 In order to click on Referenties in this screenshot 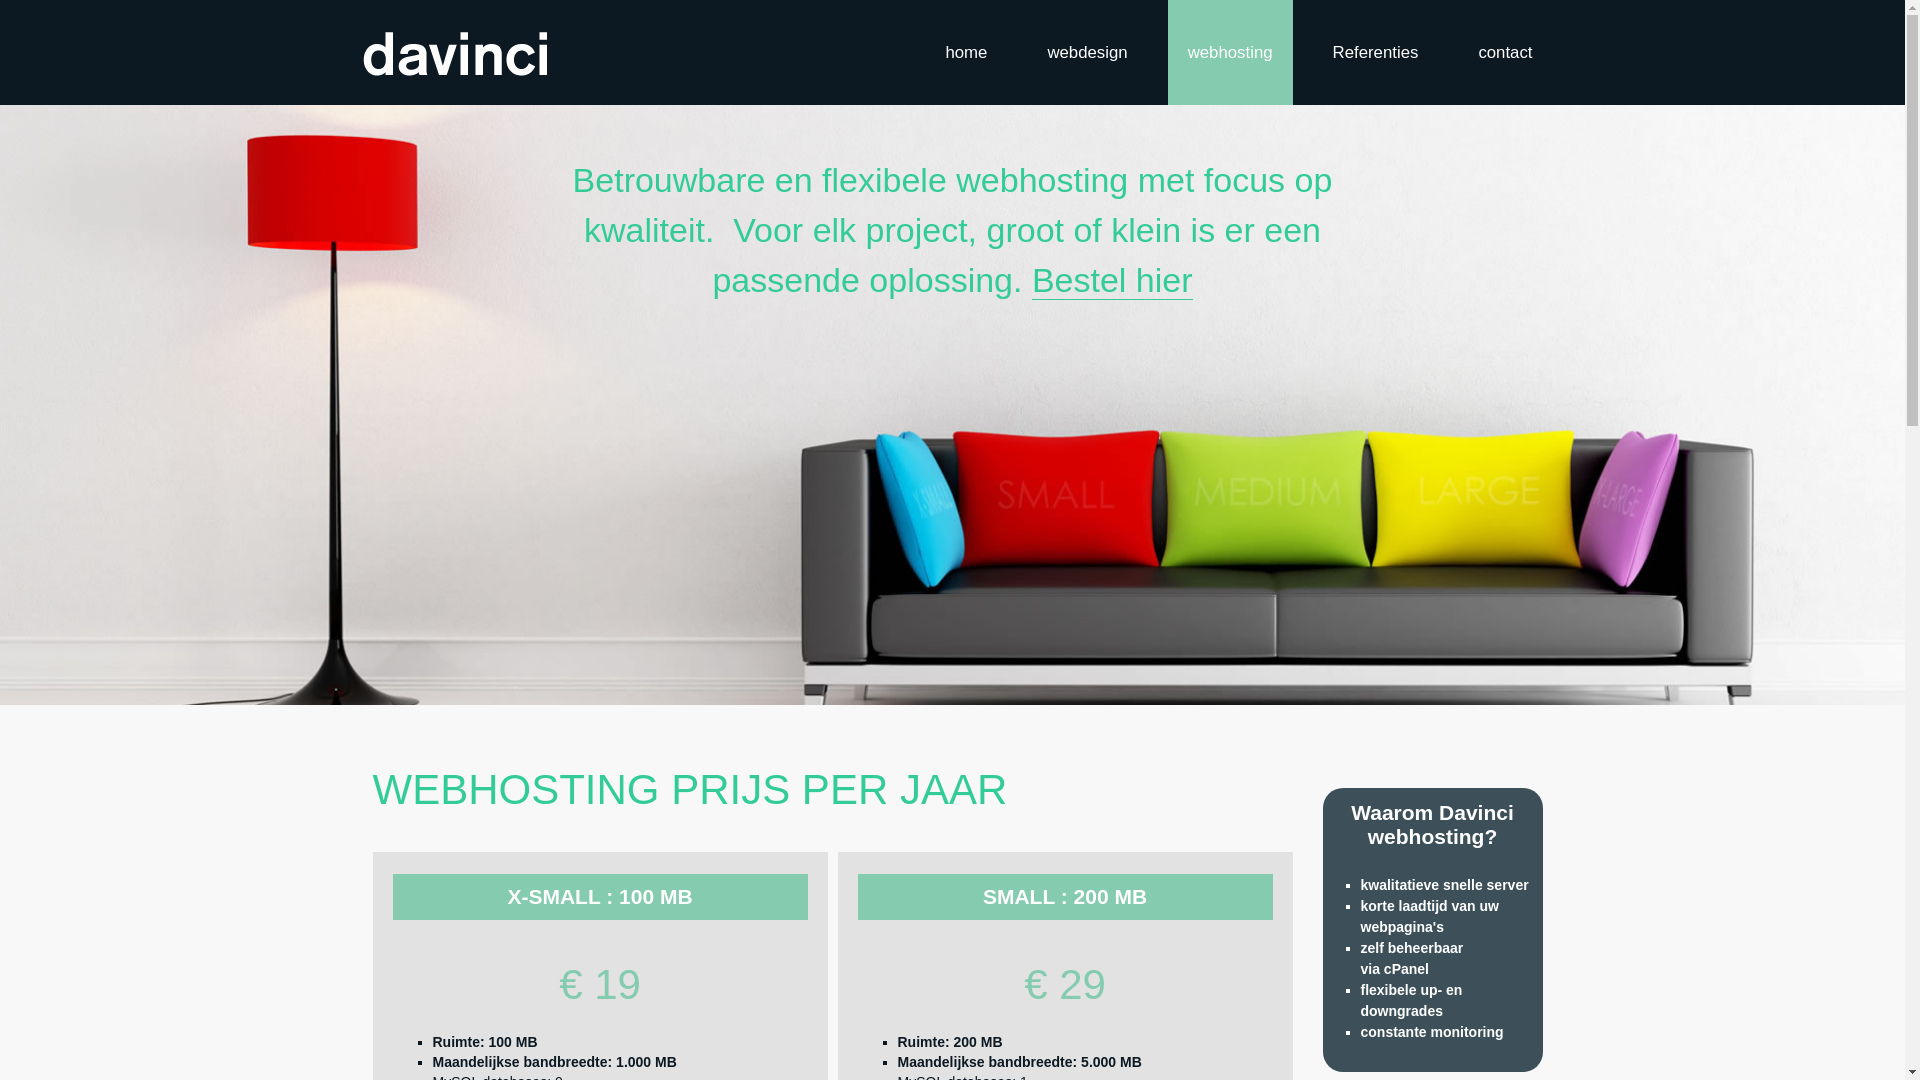, I will do `click(1376, 52)`.